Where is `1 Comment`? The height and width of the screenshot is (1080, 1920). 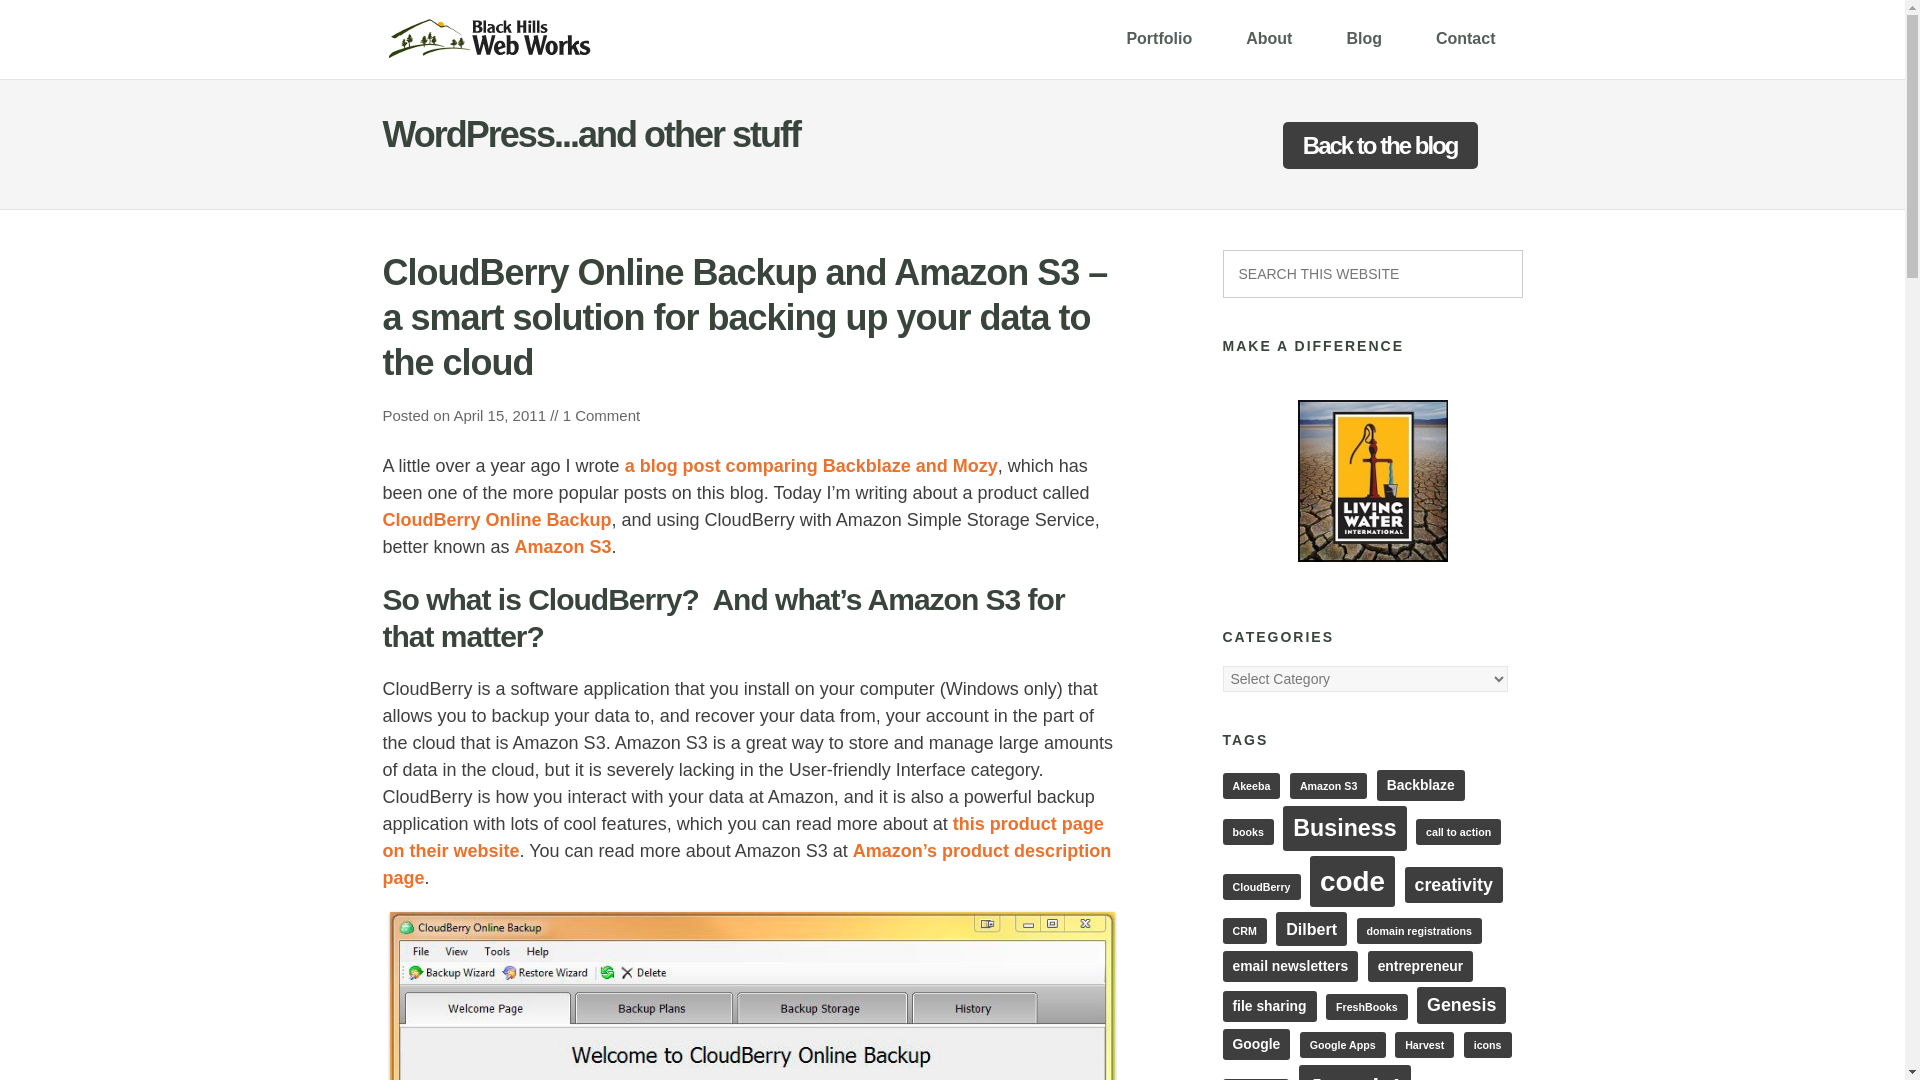
1 Comment is located at coordinates (602, 416).